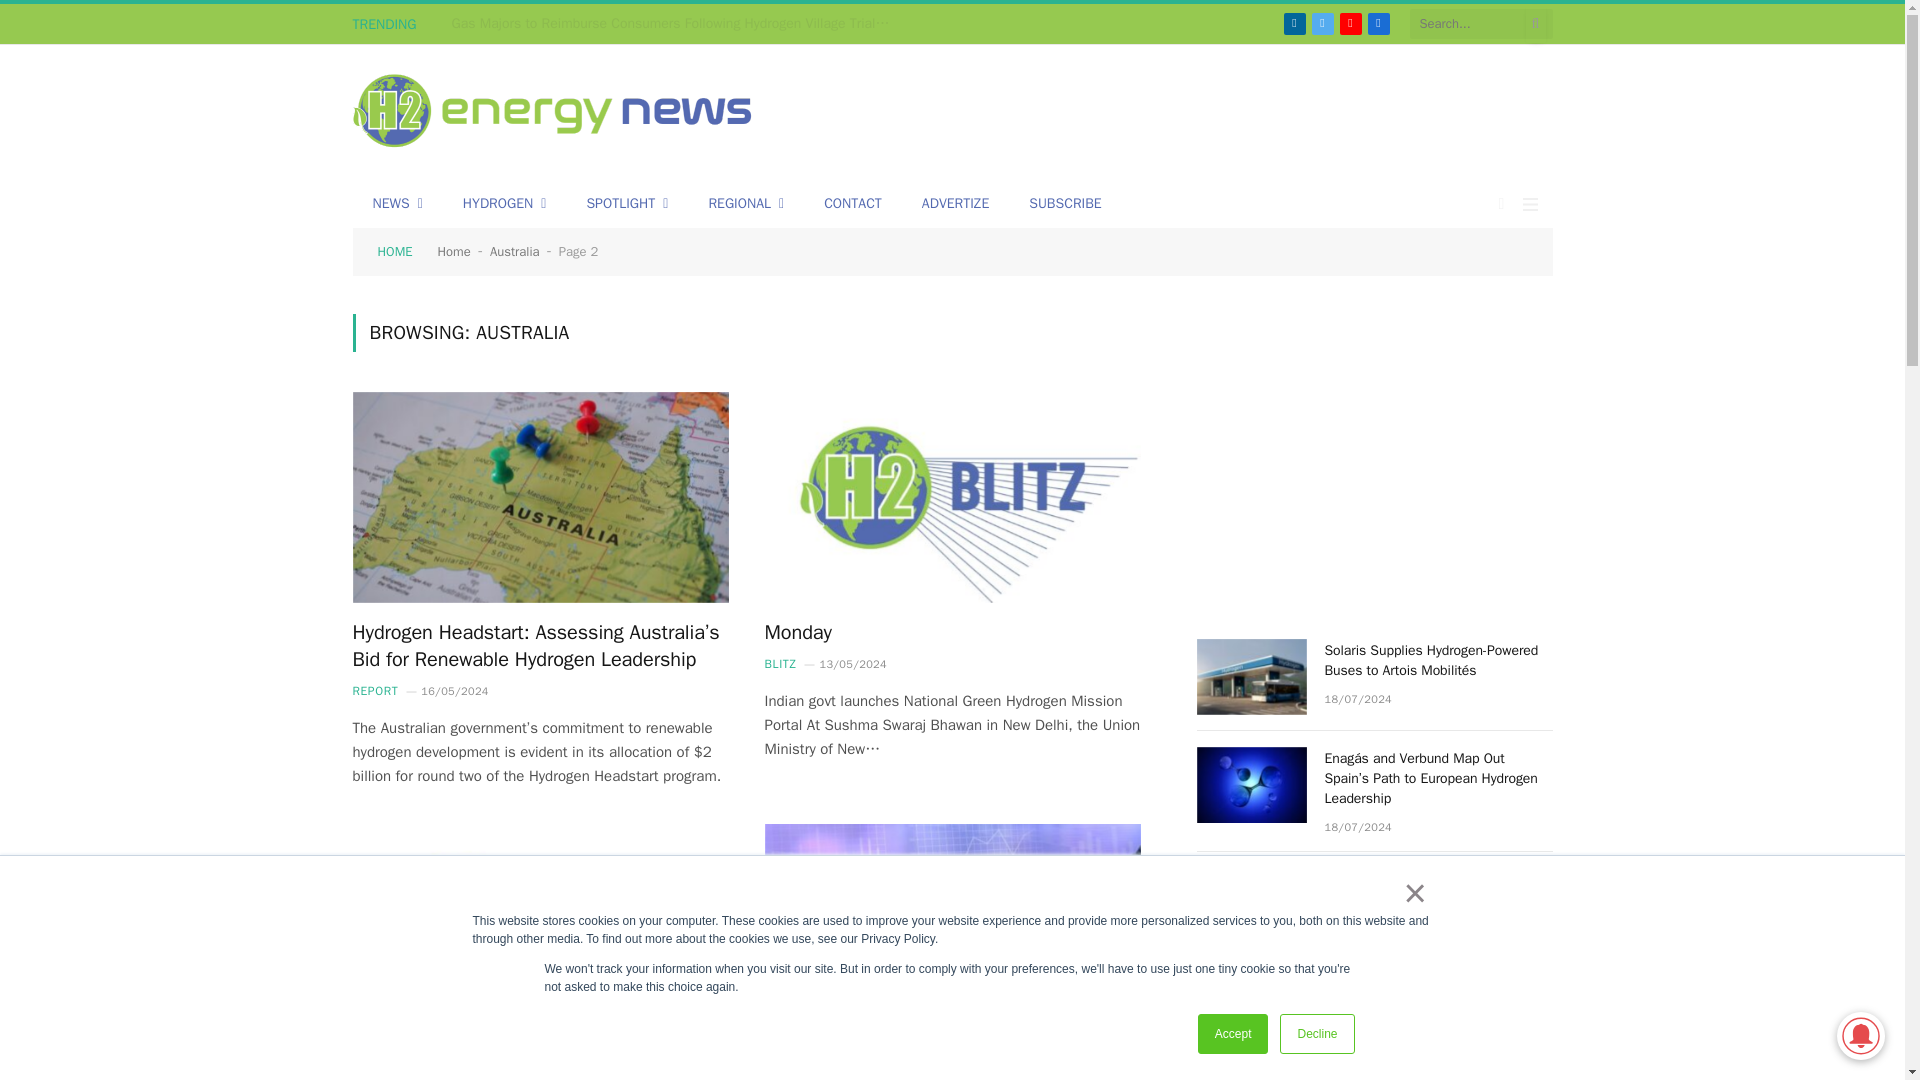 This screenshot has height=1080, width=1920. I want to click on YouTube, so click(1350, 23).